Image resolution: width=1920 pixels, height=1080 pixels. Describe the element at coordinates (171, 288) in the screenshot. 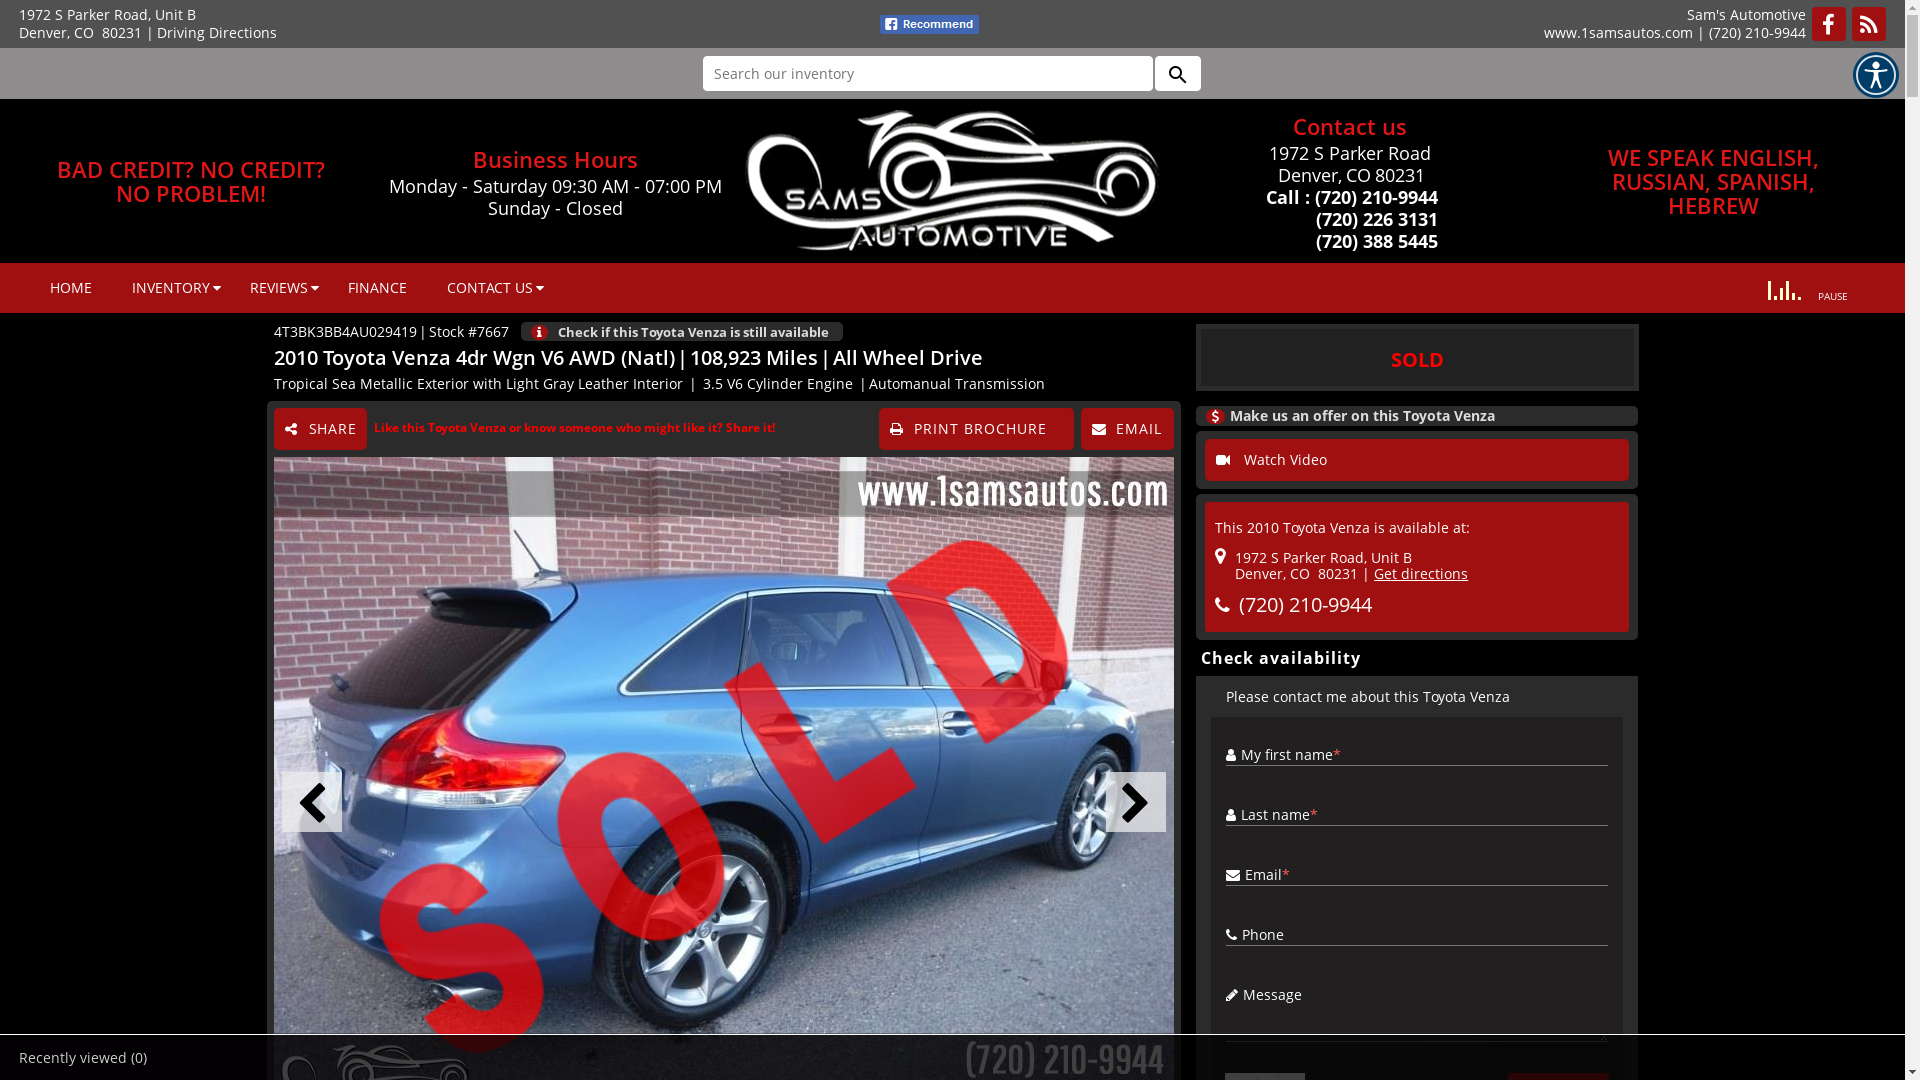

I see `INVENTORY` at that location.